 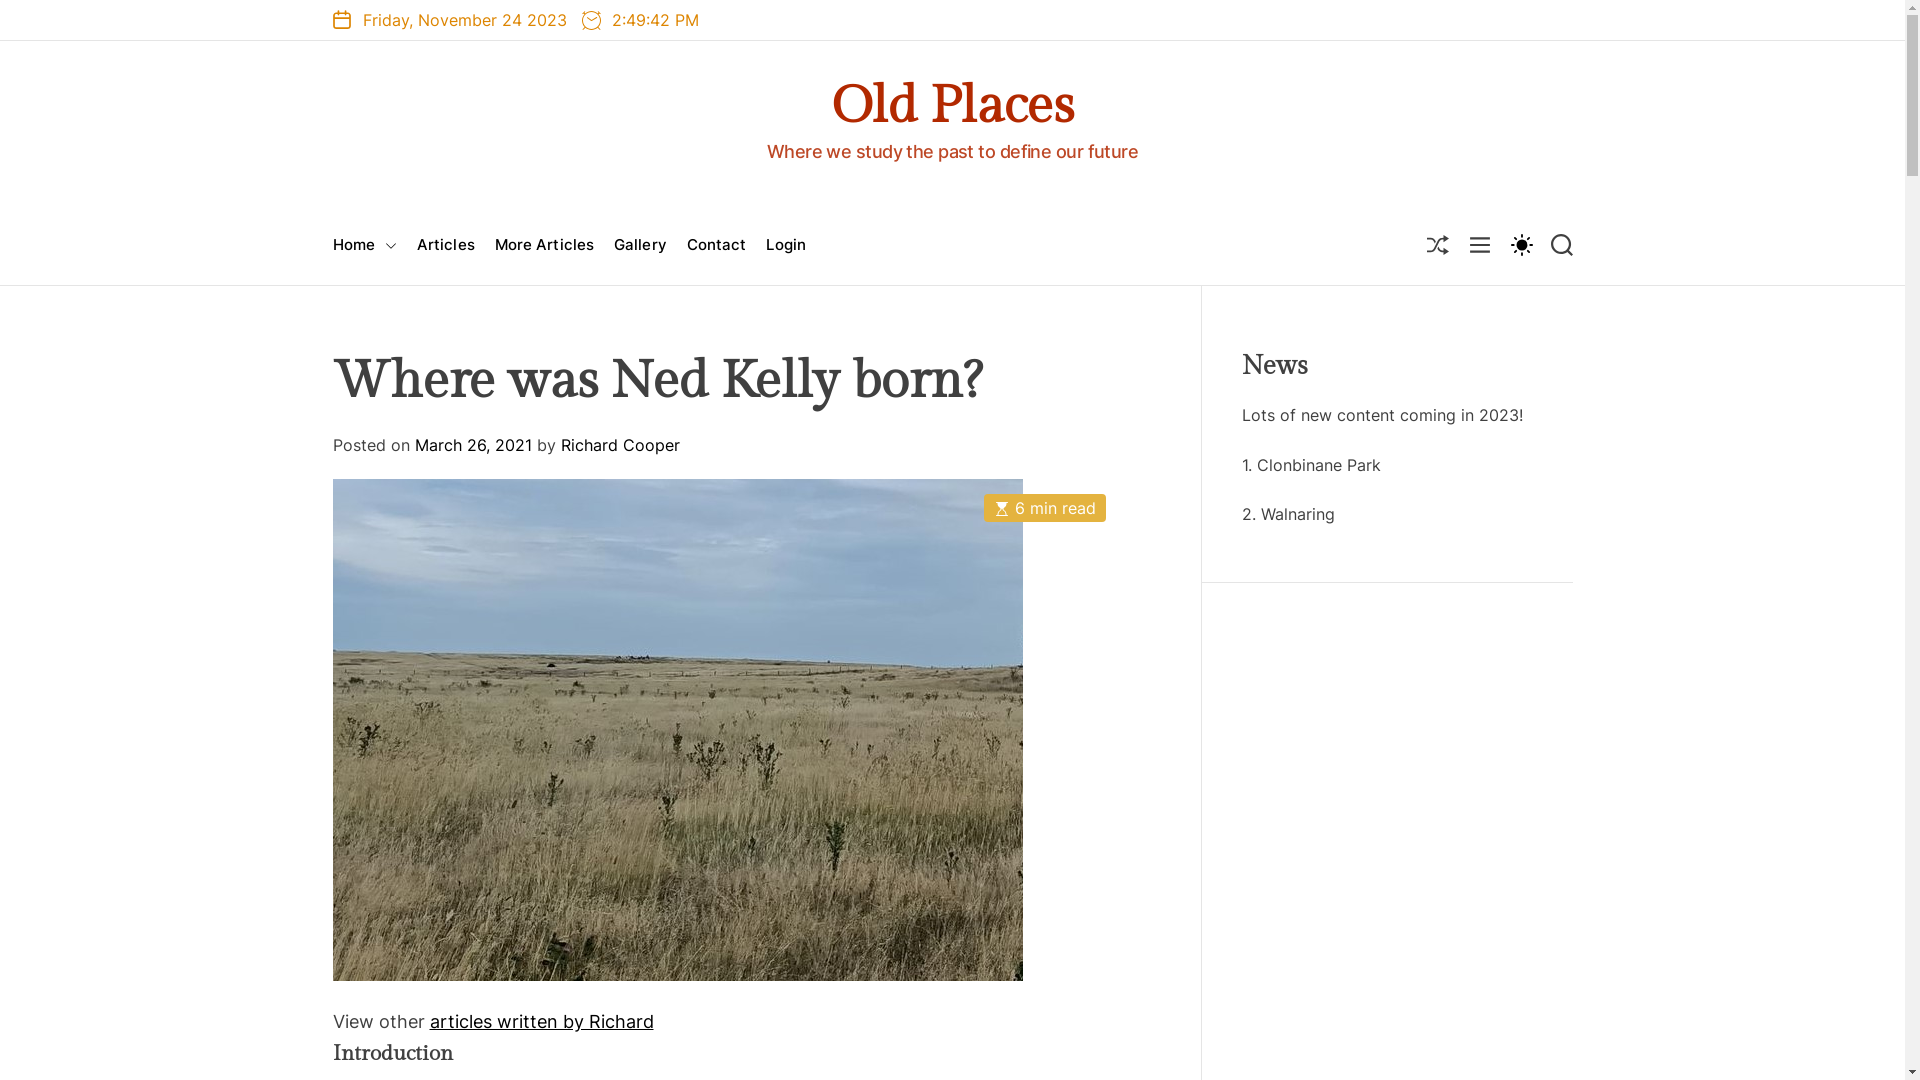 What do you see at coordinates (472, 445) in the screenshot?
I see `March 26, 2021` at bounding box center [472, 445].